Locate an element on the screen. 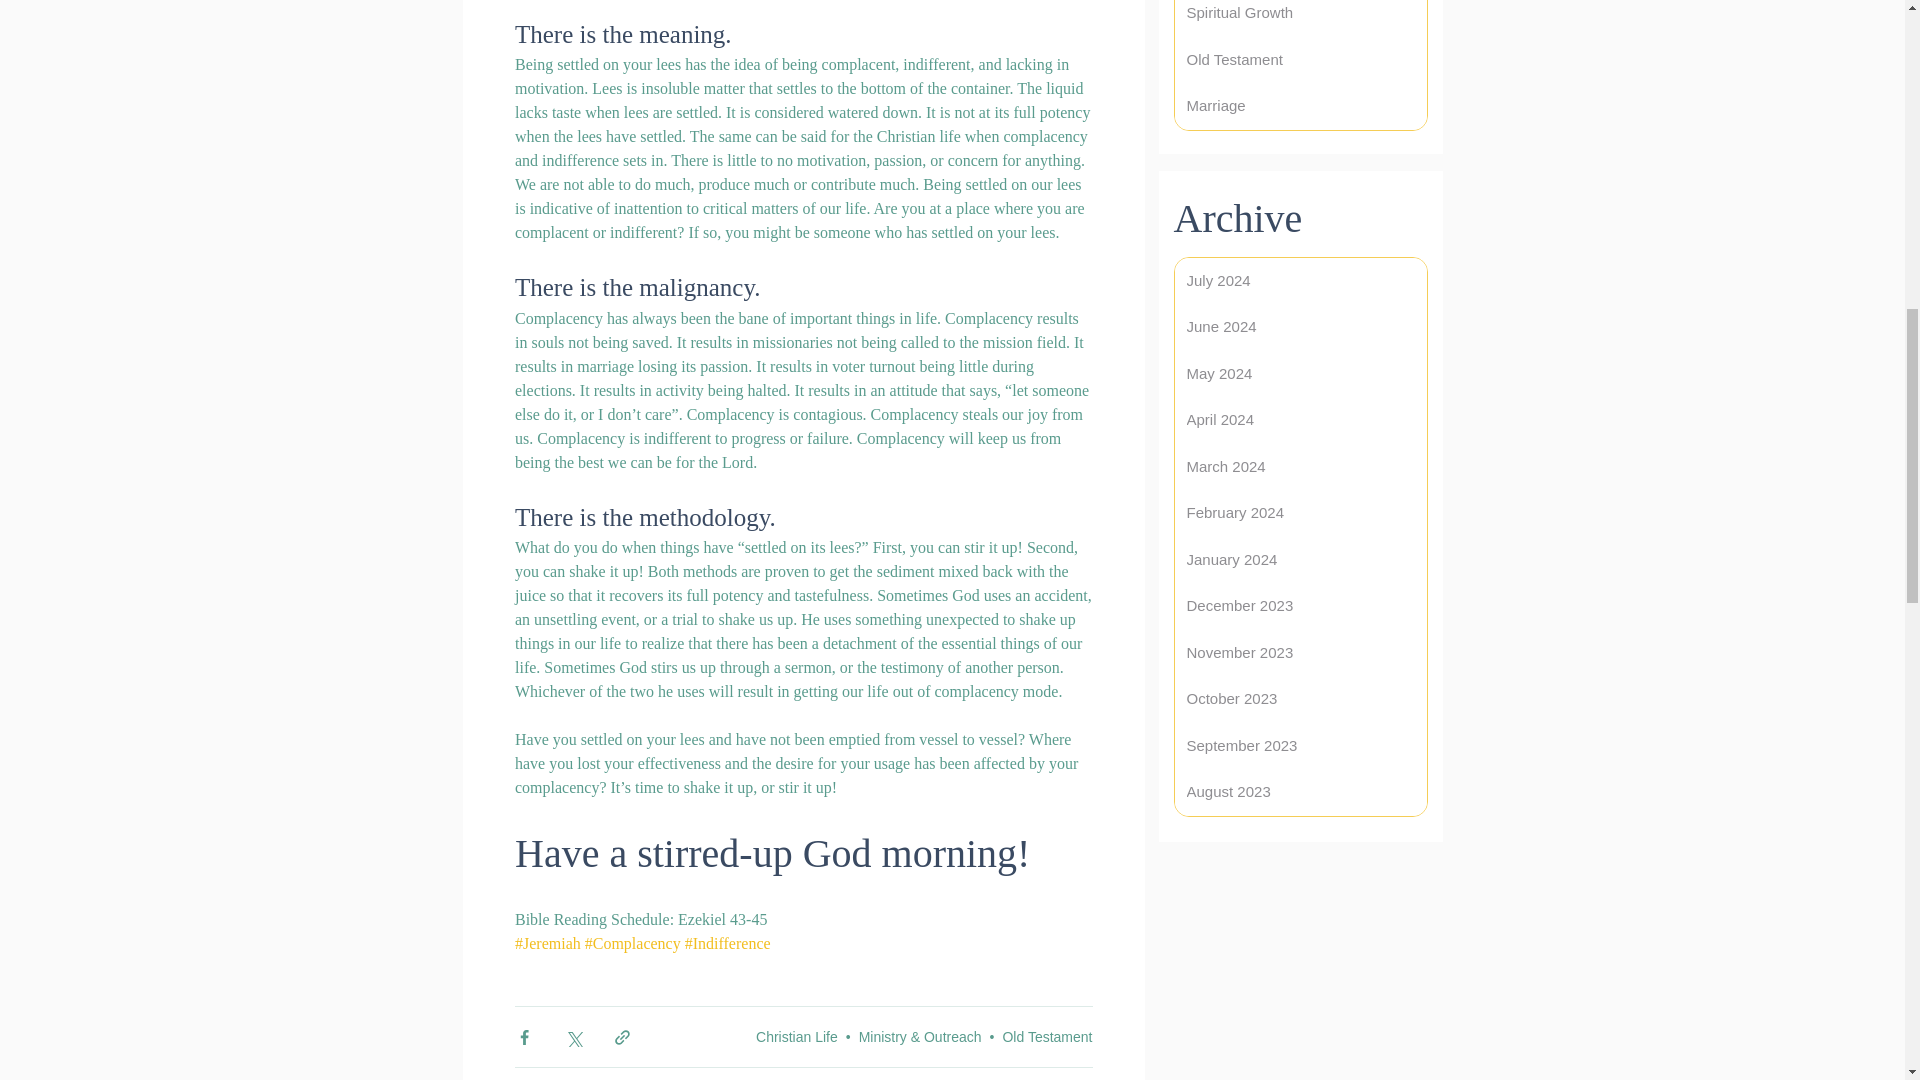 This screenshot has width=1920, height=1080. July 2024 is located at coordinates (1300, 281).